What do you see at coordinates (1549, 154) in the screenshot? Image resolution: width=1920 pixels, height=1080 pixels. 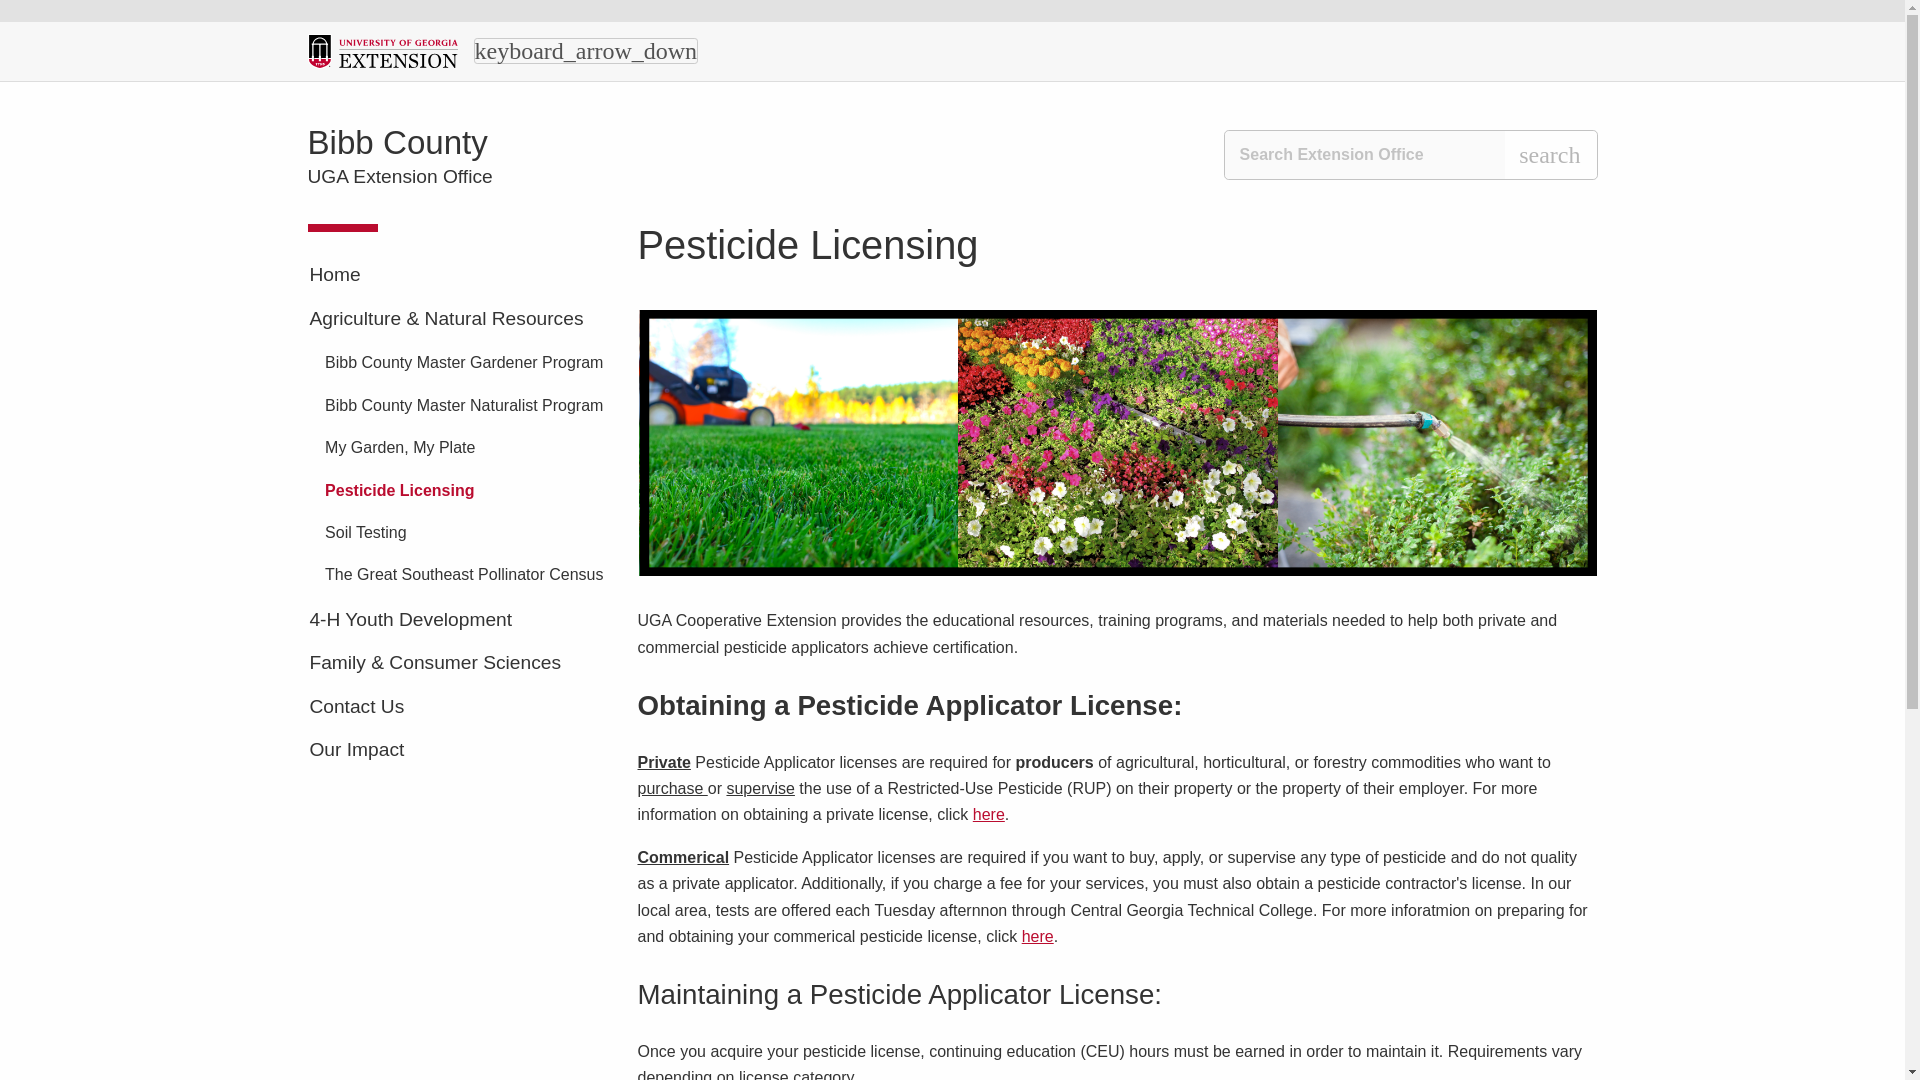 I see `search` at bounding box center [1549, 154].